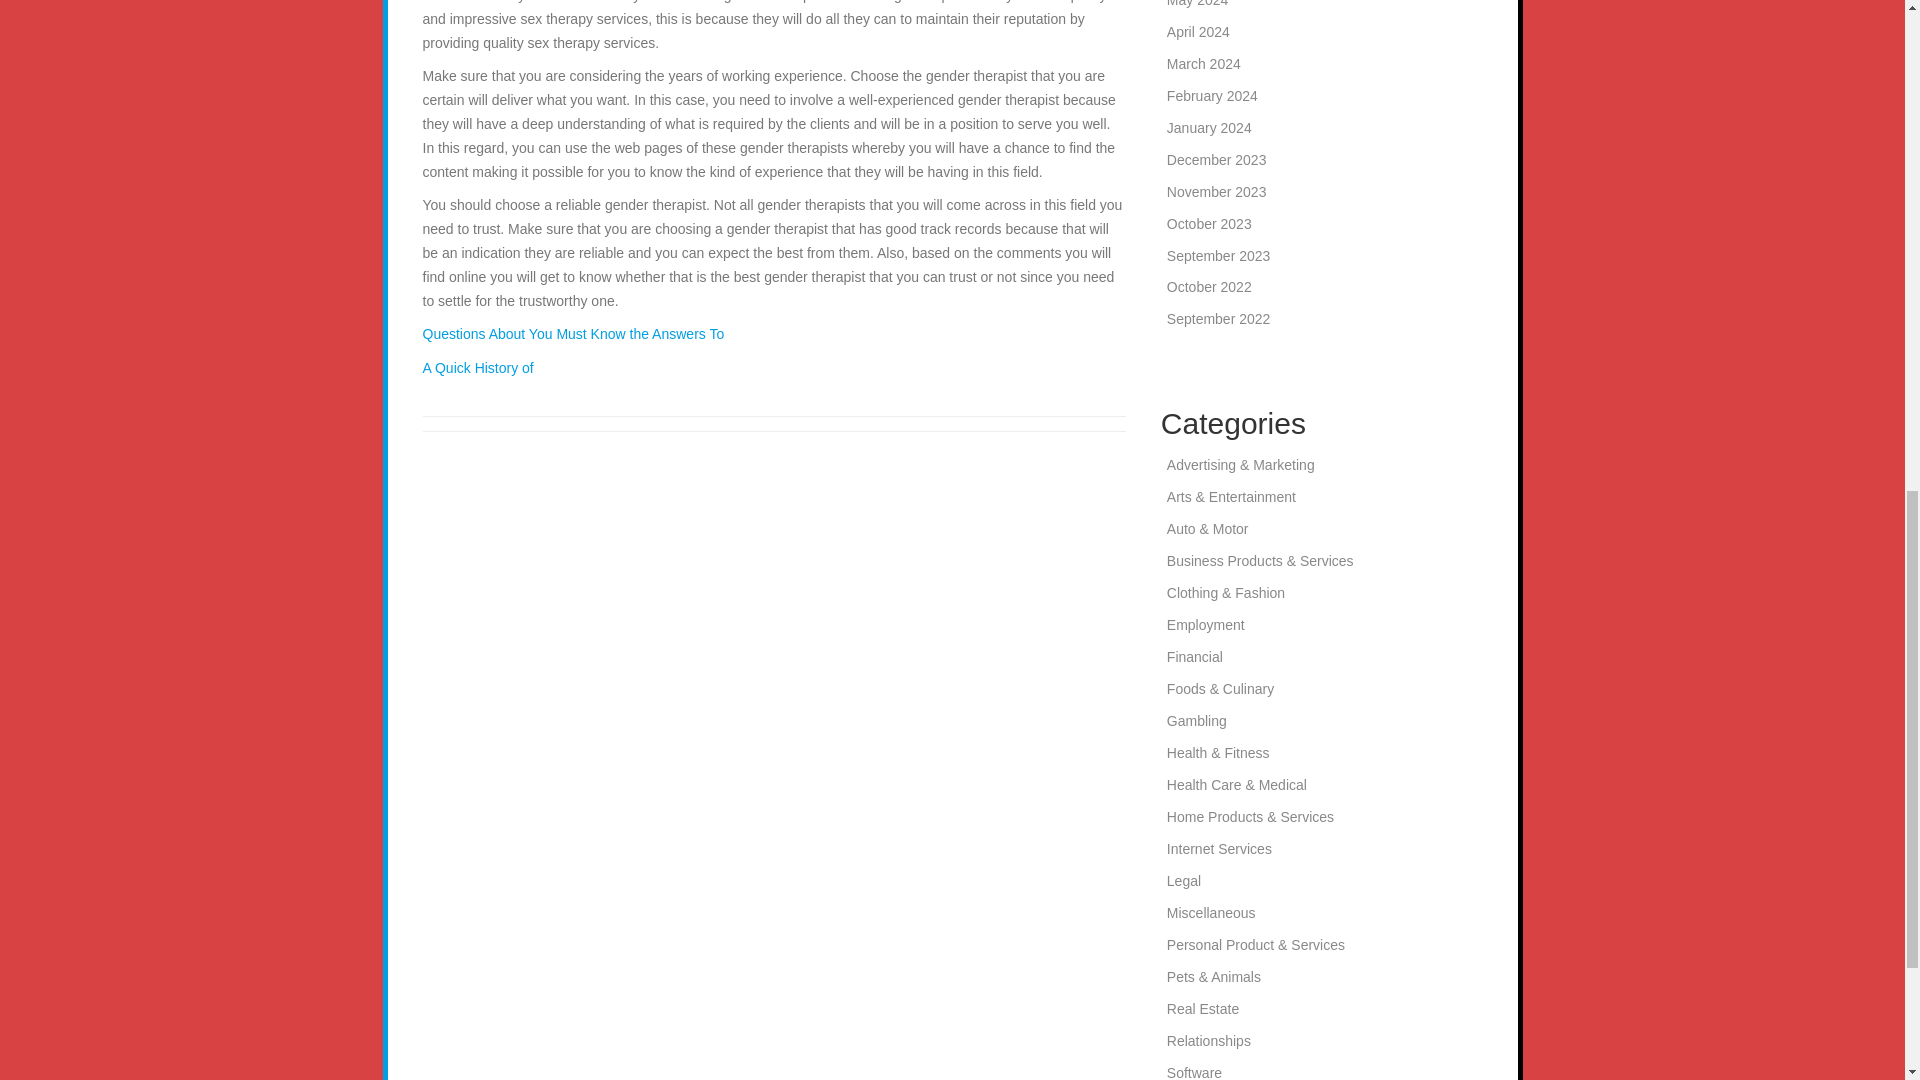  Describe the element at coordinates (1219, 256) in the screenshot. I see `September 2023` at that location.